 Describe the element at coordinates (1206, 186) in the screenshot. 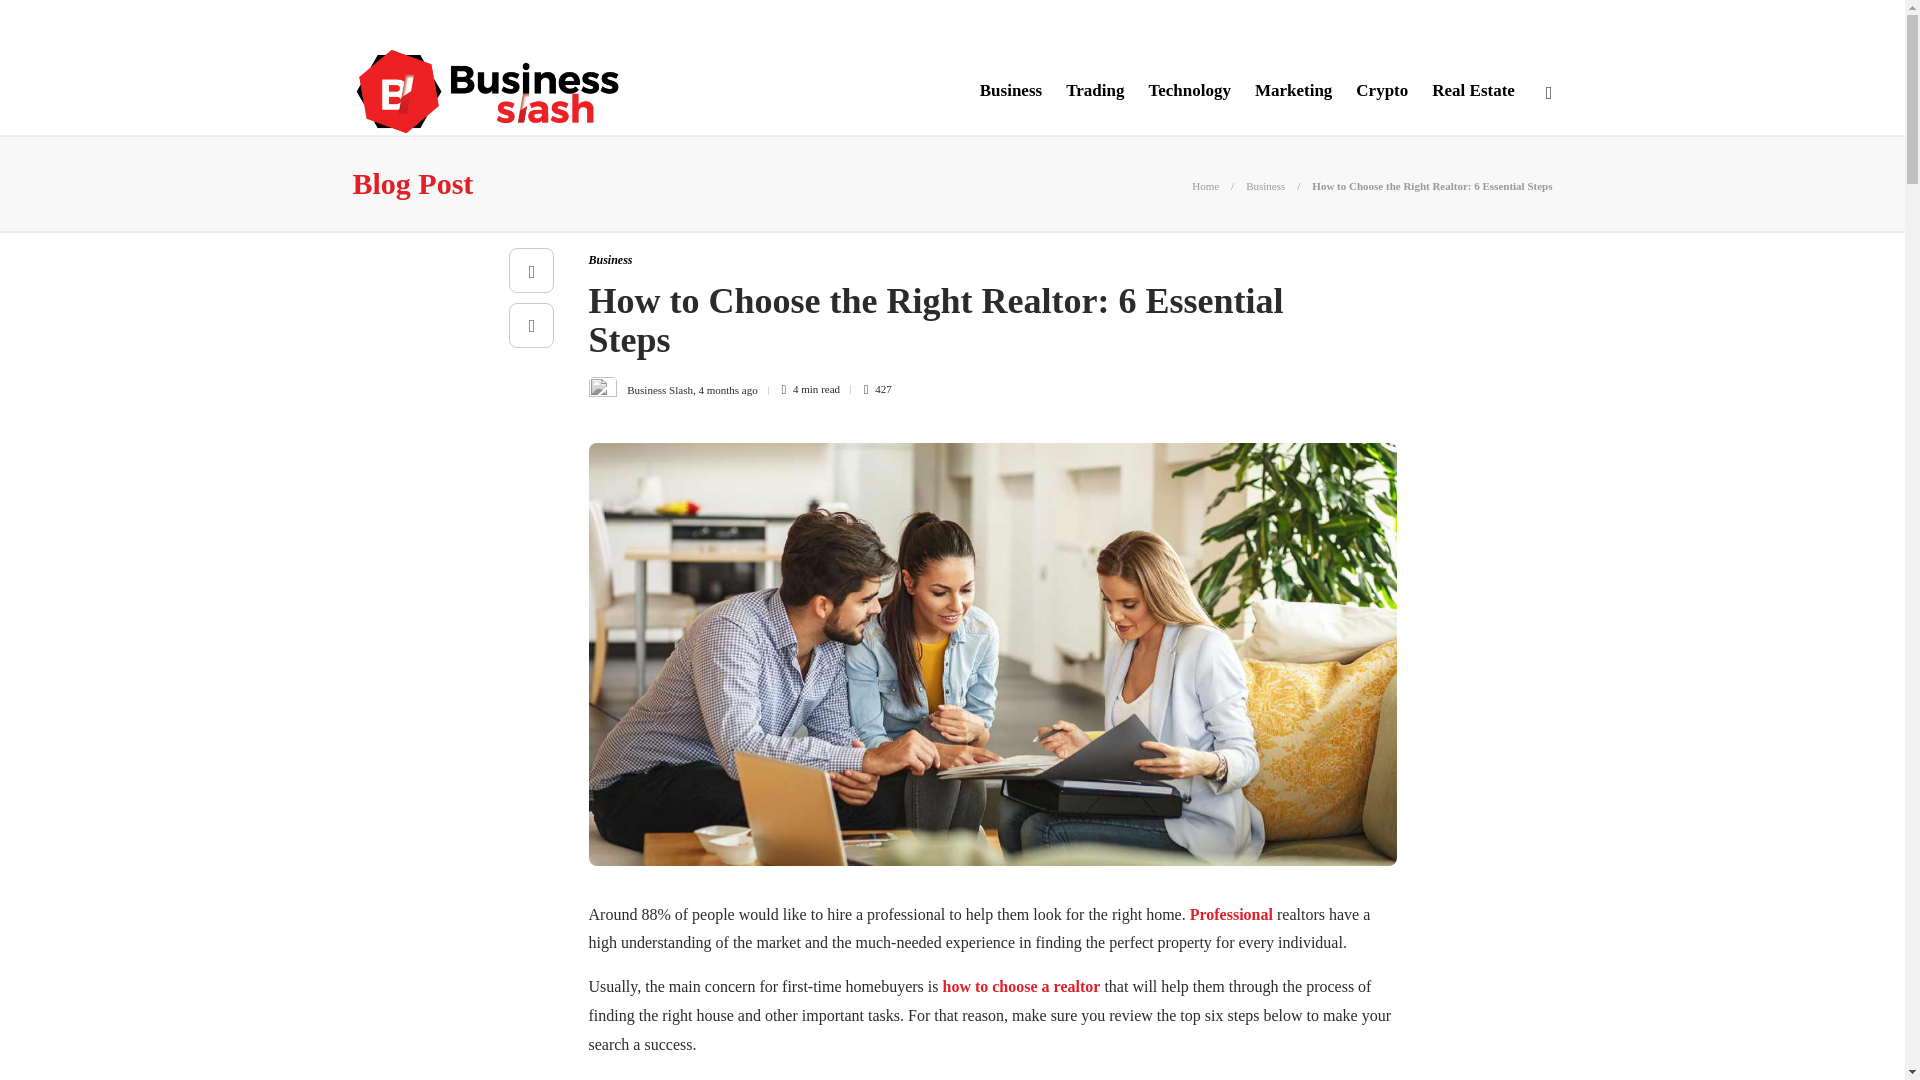

I see `Home` at that location.